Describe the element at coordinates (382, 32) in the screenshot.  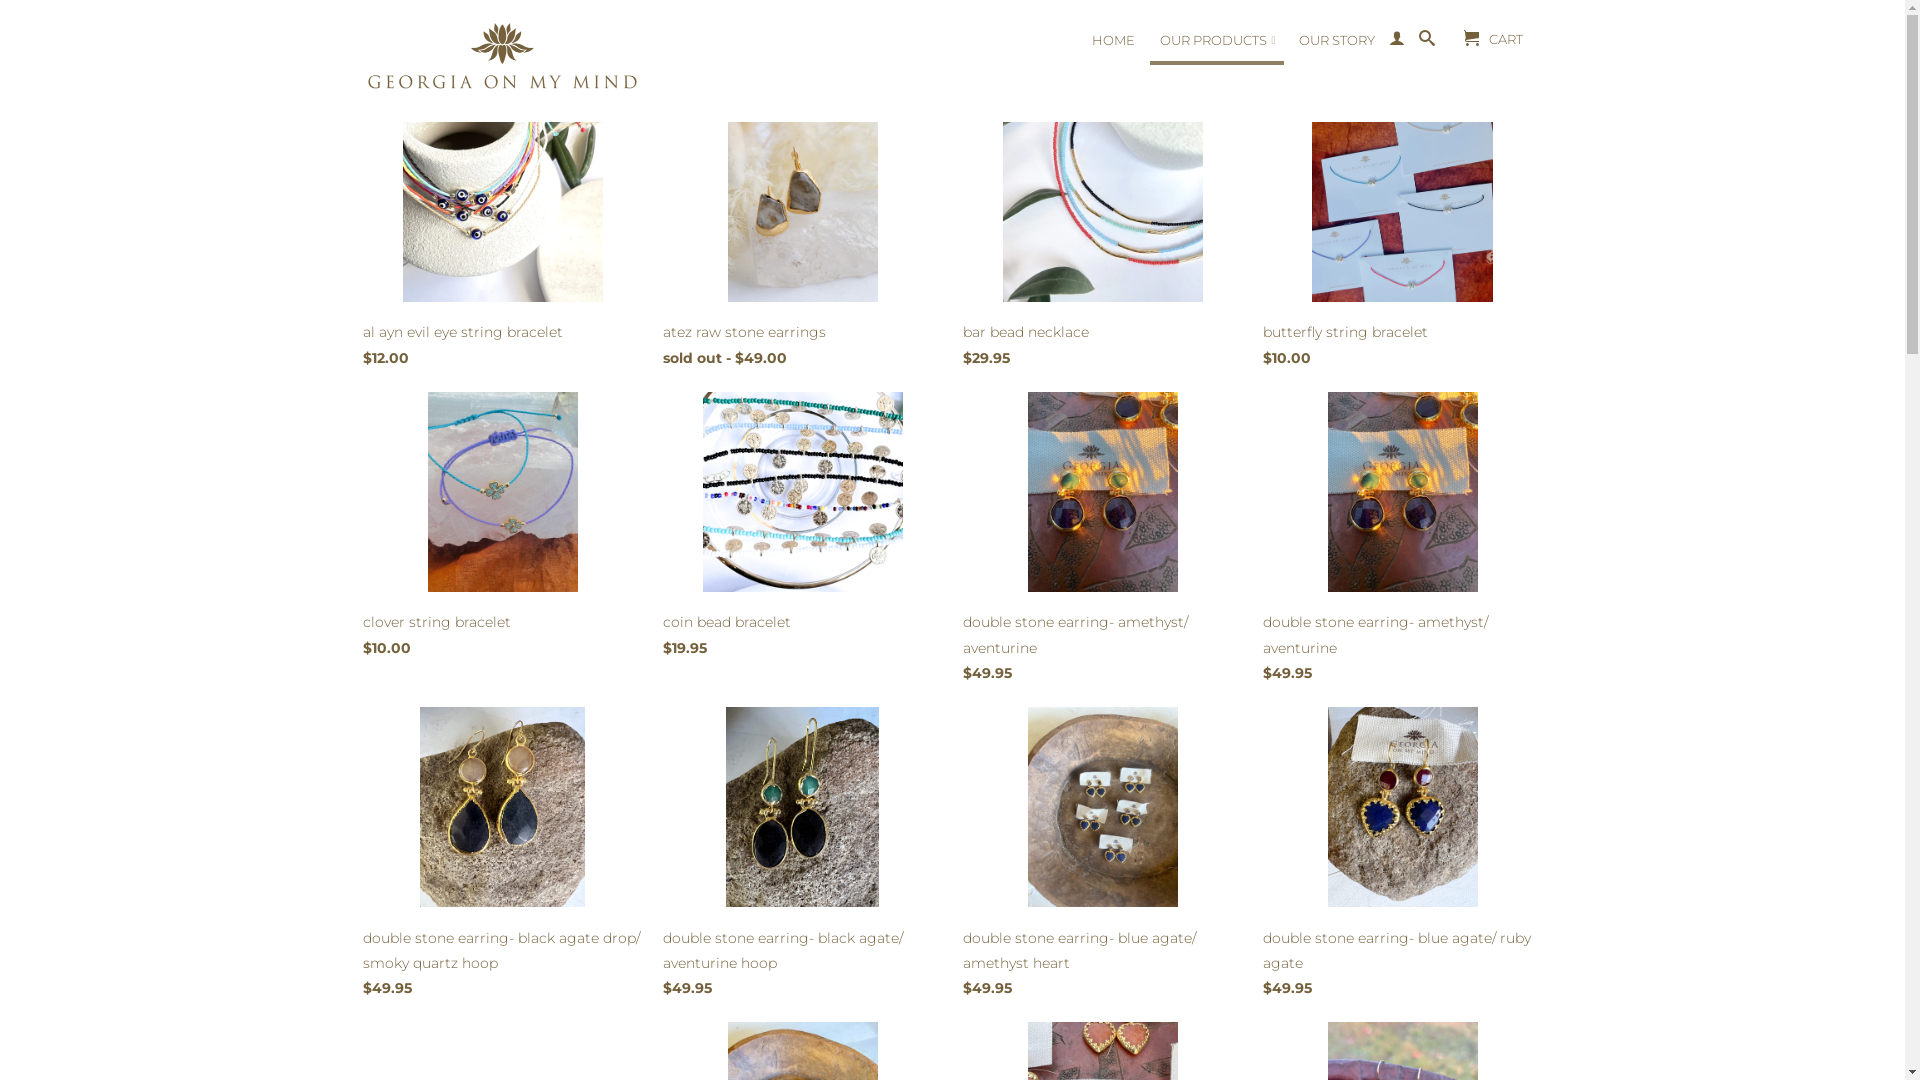
I see `home` at that location.